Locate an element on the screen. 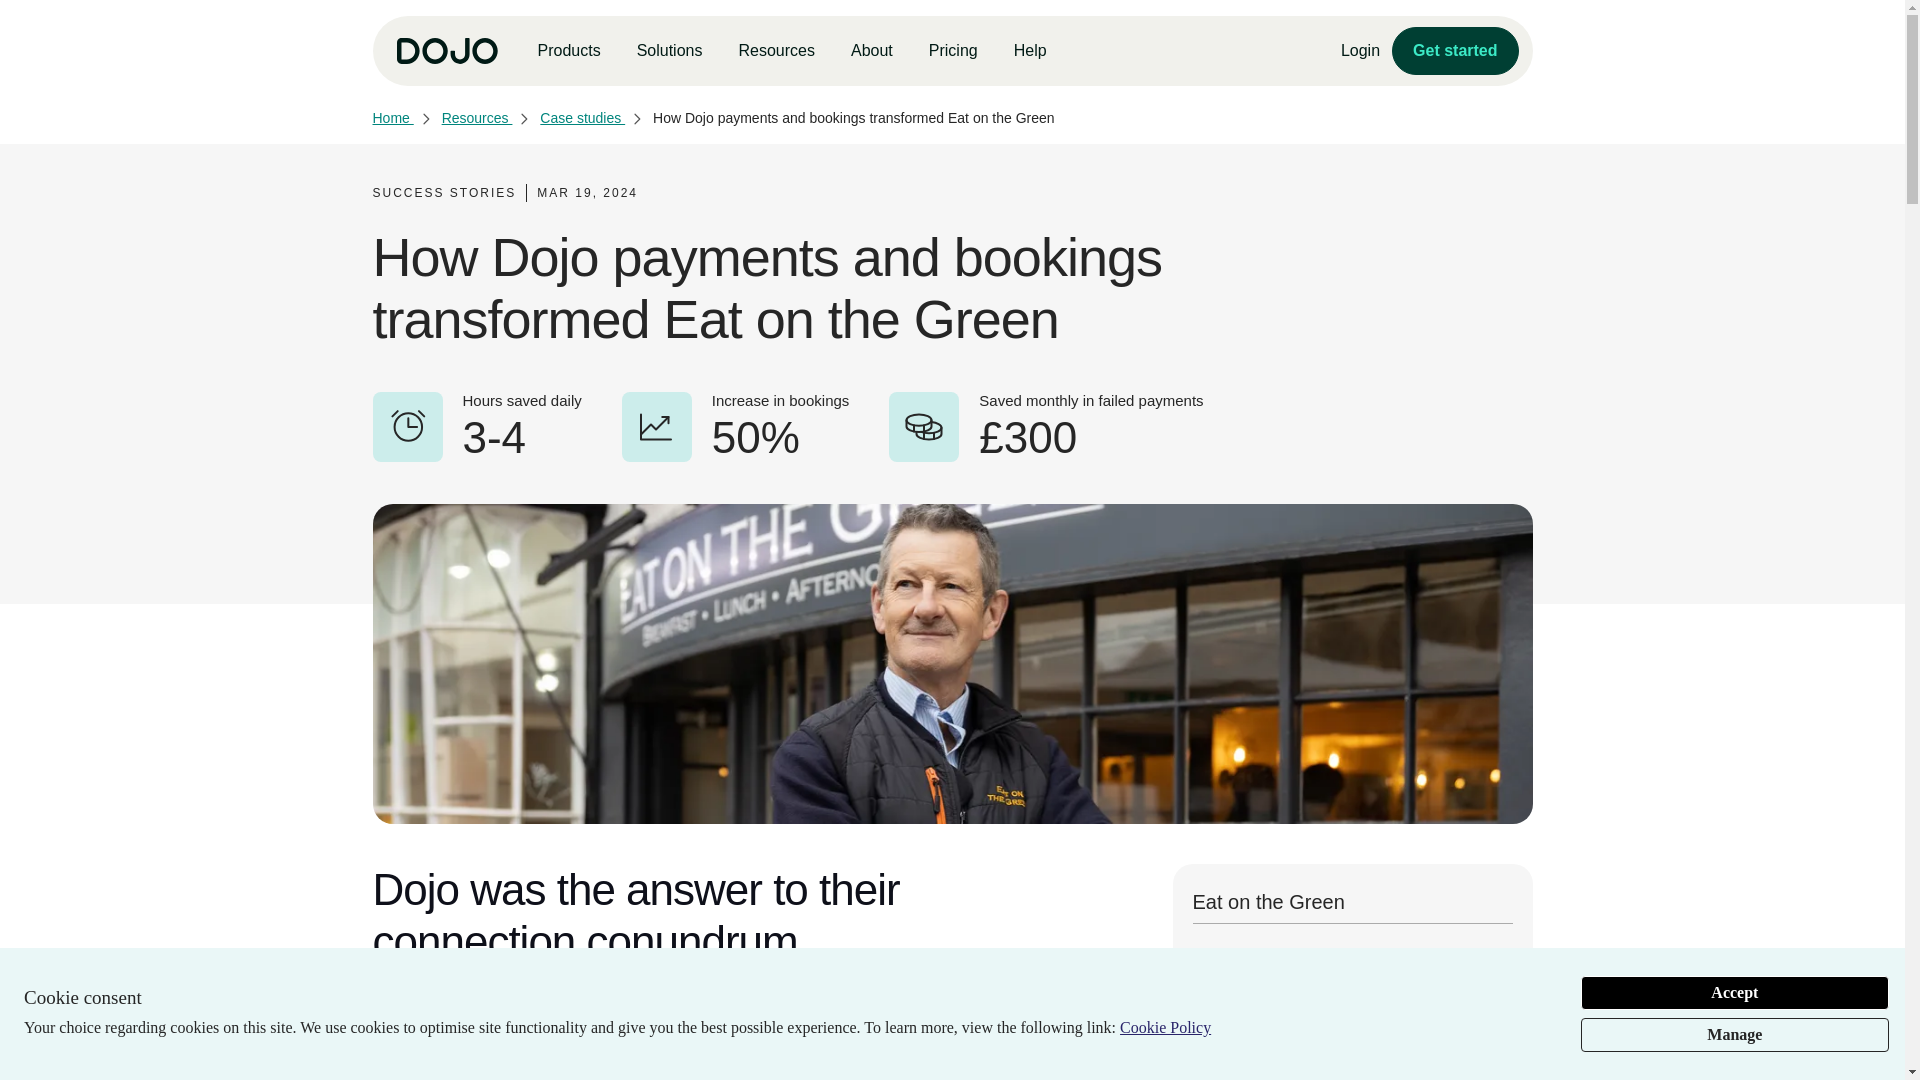  Accept is located at coordinates (1734, 992).